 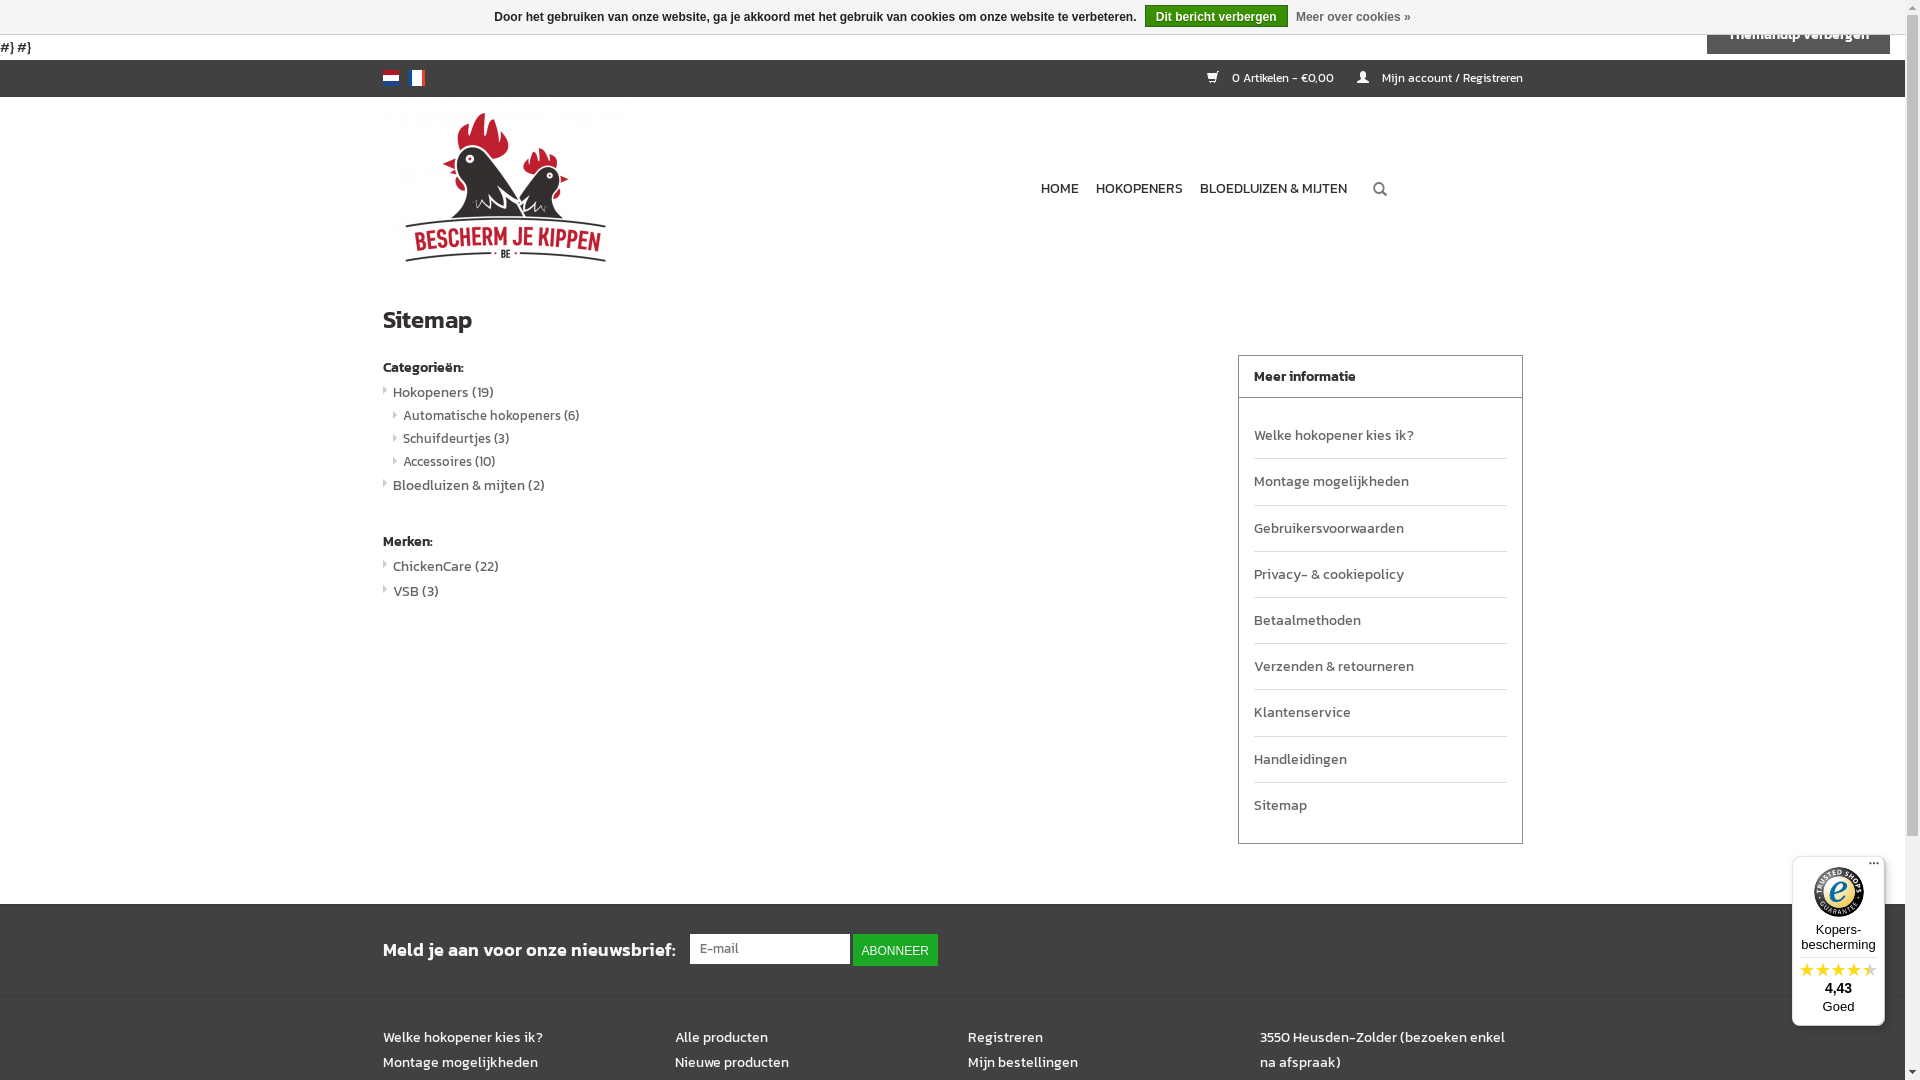 I want to click on VSB (3), so click(x=415, y=592).